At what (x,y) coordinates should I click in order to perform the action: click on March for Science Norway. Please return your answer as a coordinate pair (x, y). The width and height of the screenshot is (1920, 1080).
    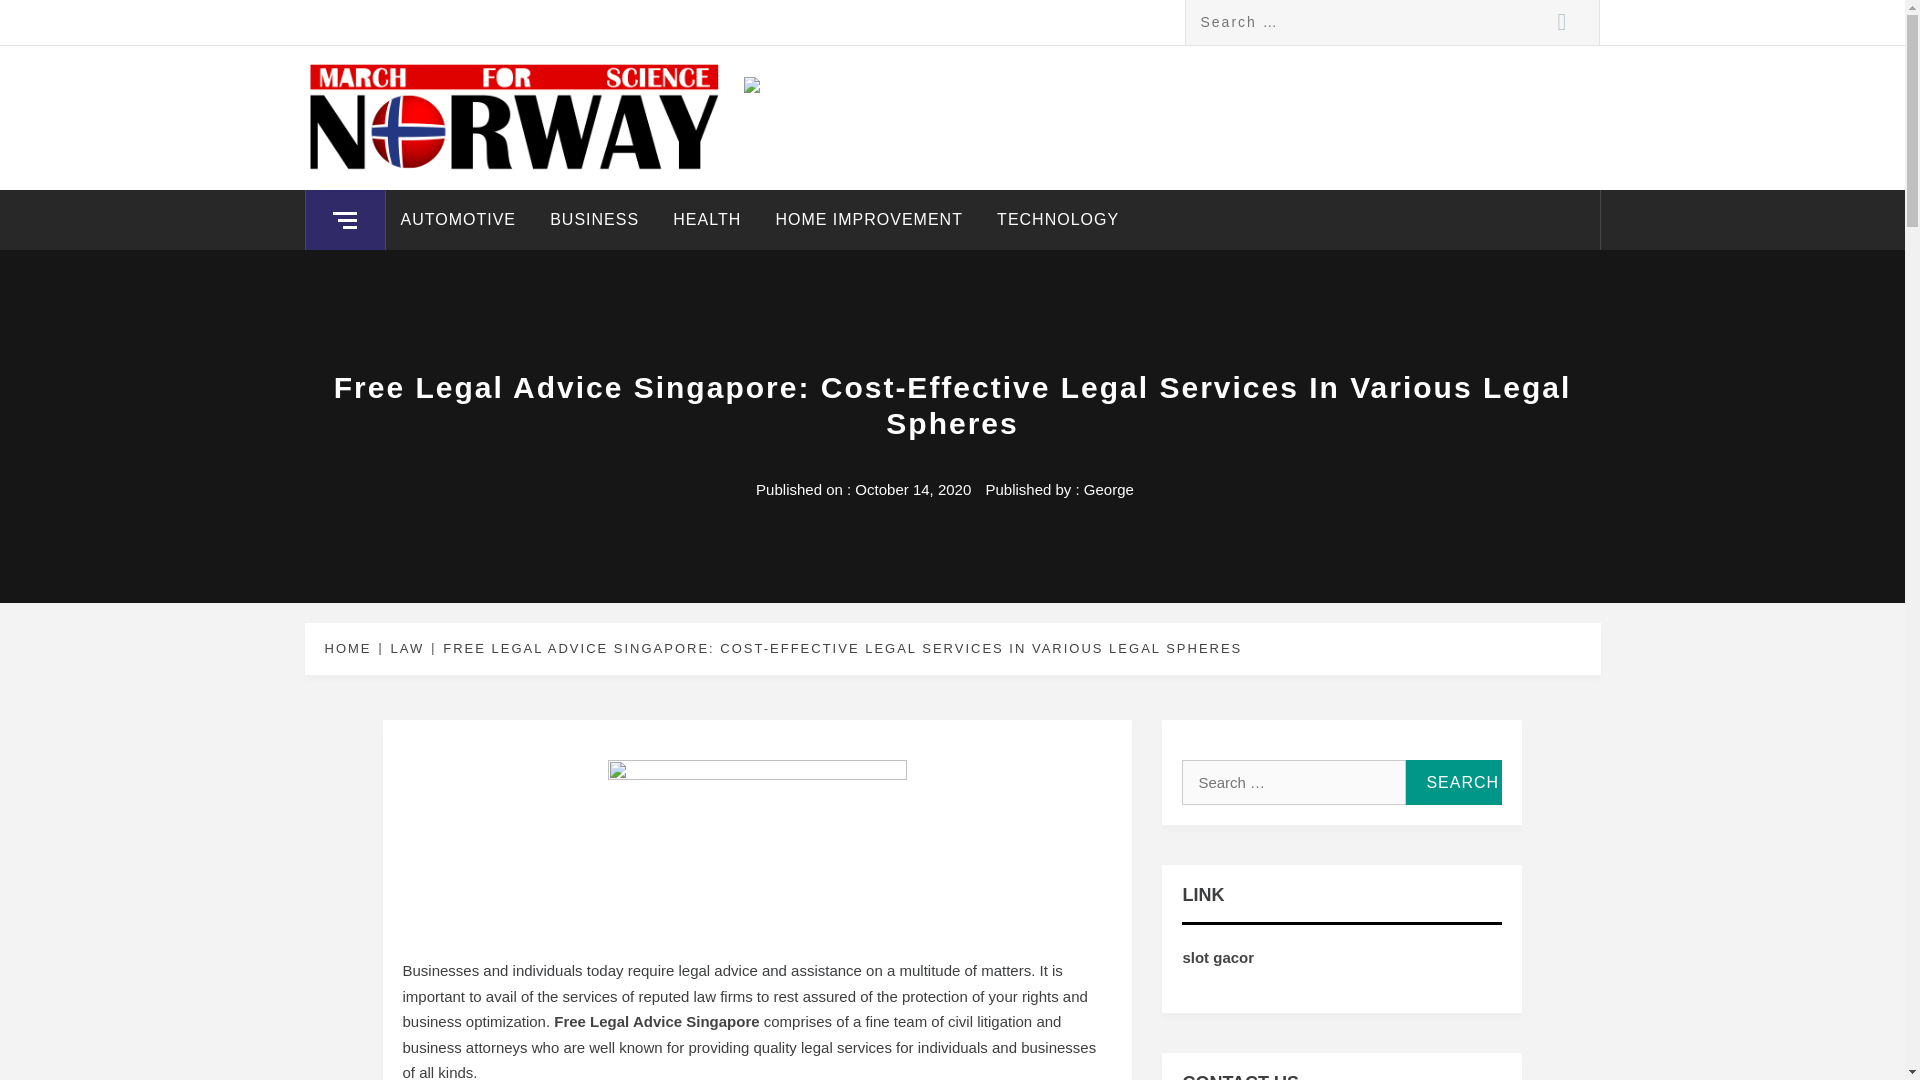
    Looking at the image, I should click on (572, 92).